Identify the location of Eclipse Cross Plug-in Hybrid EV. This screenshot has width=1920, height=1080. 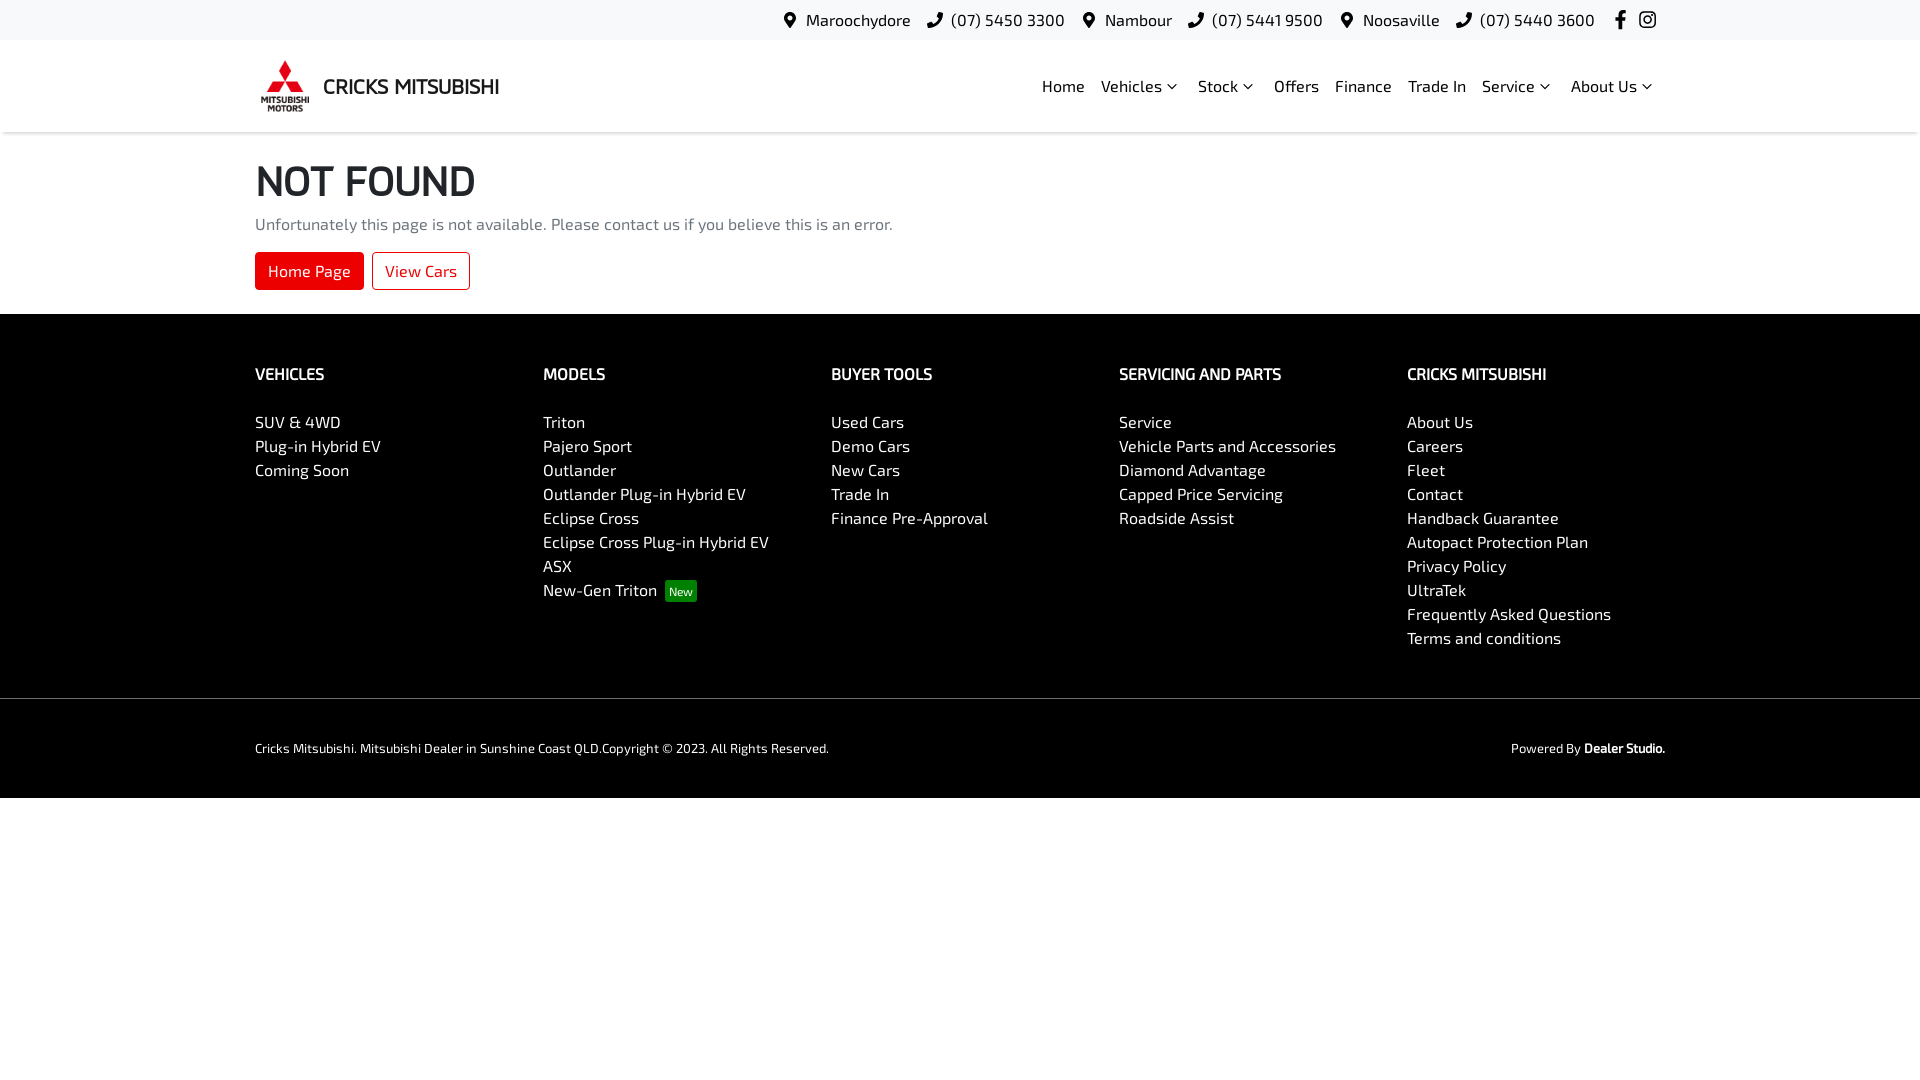
(656, 542).